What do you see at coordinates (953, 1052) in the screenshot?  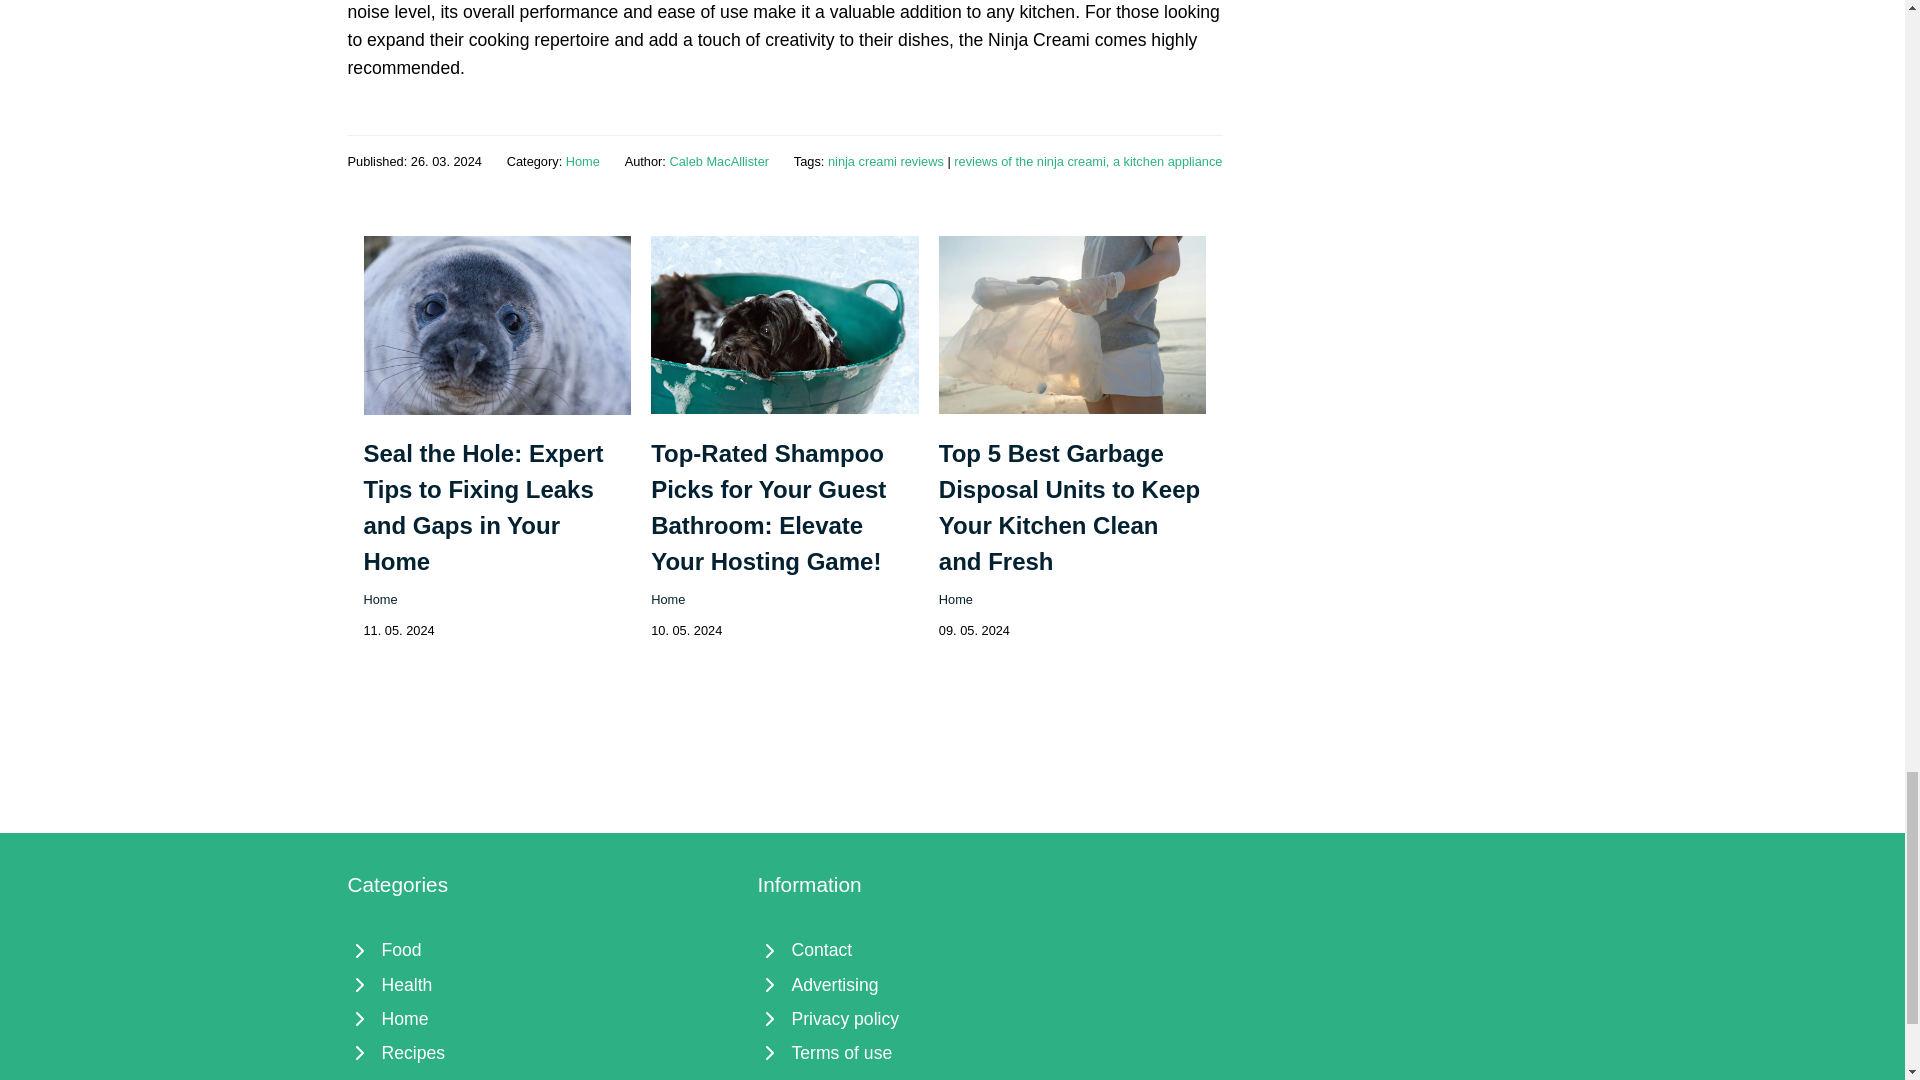 I see `Terms of use` at bounding box center [953, 1052].